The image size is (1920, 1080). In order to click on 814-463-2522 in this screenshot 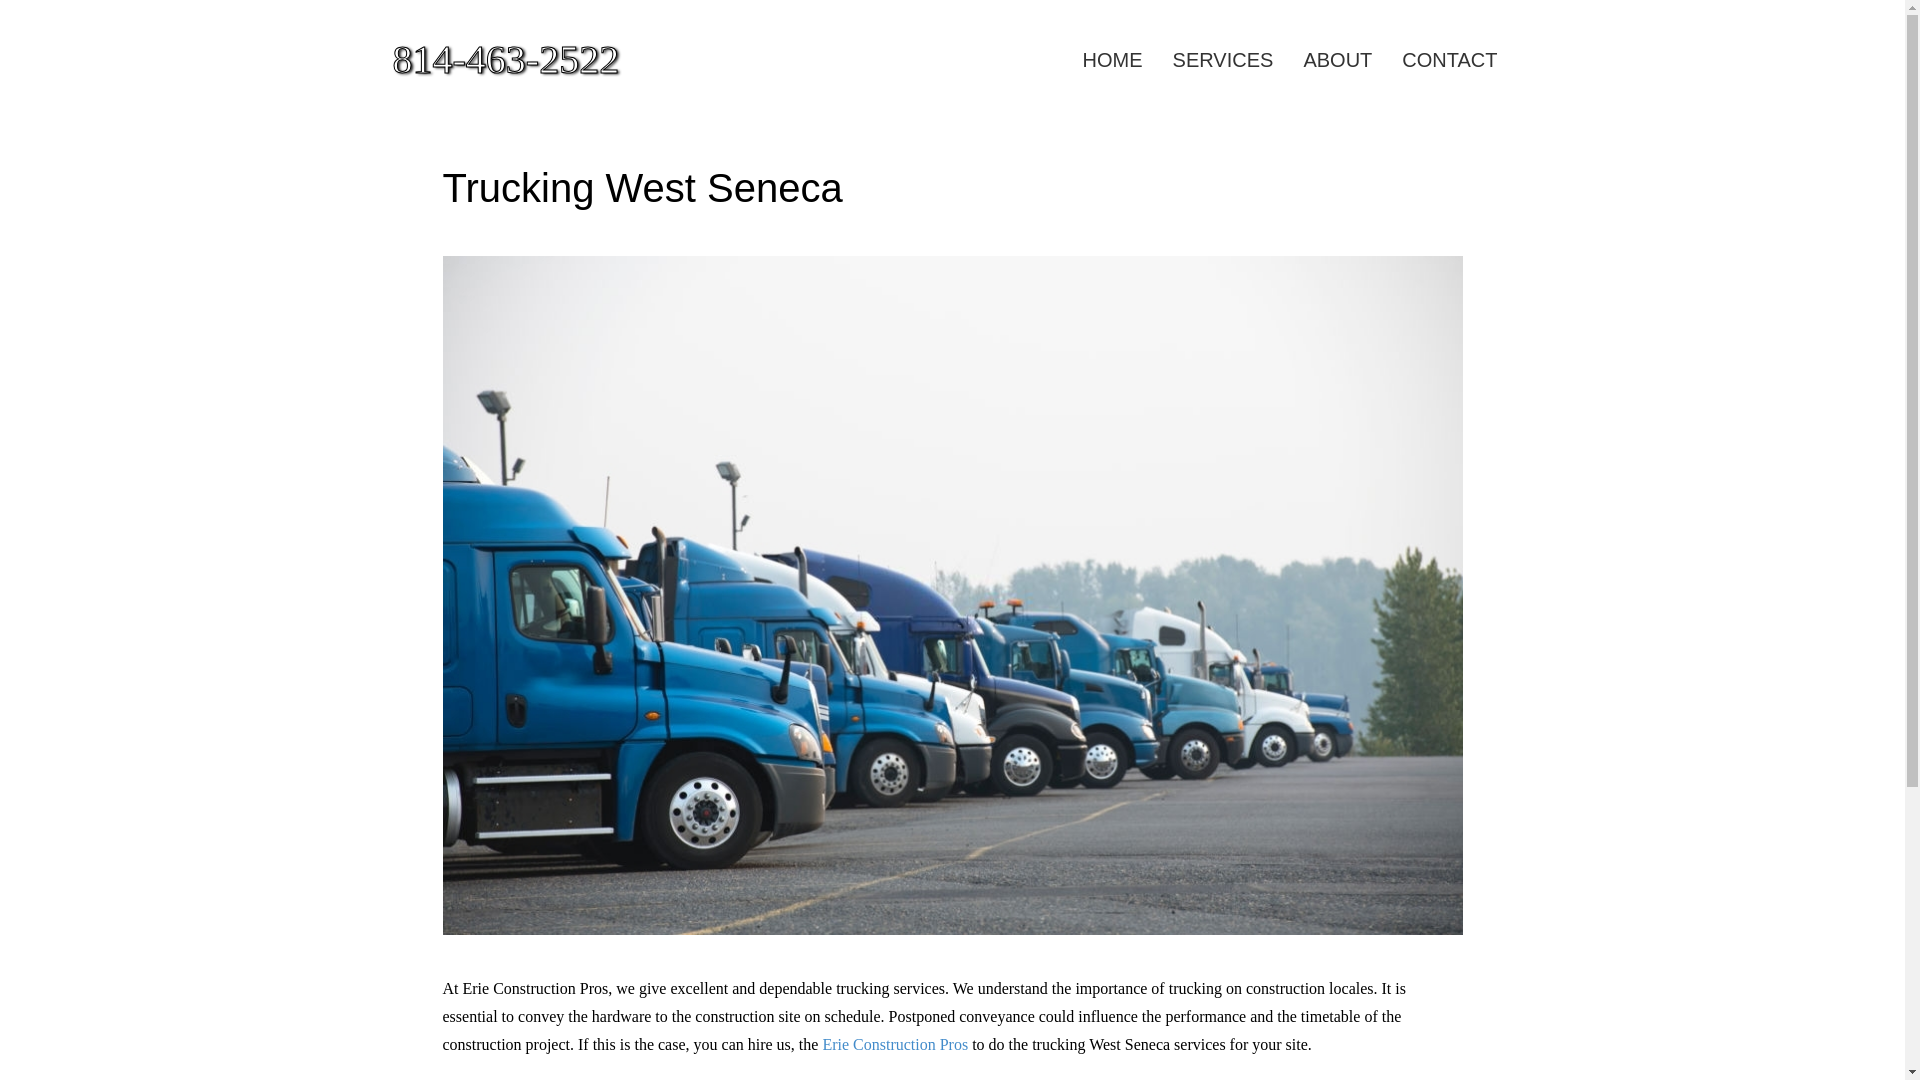, I will do `click(570, 60)`.